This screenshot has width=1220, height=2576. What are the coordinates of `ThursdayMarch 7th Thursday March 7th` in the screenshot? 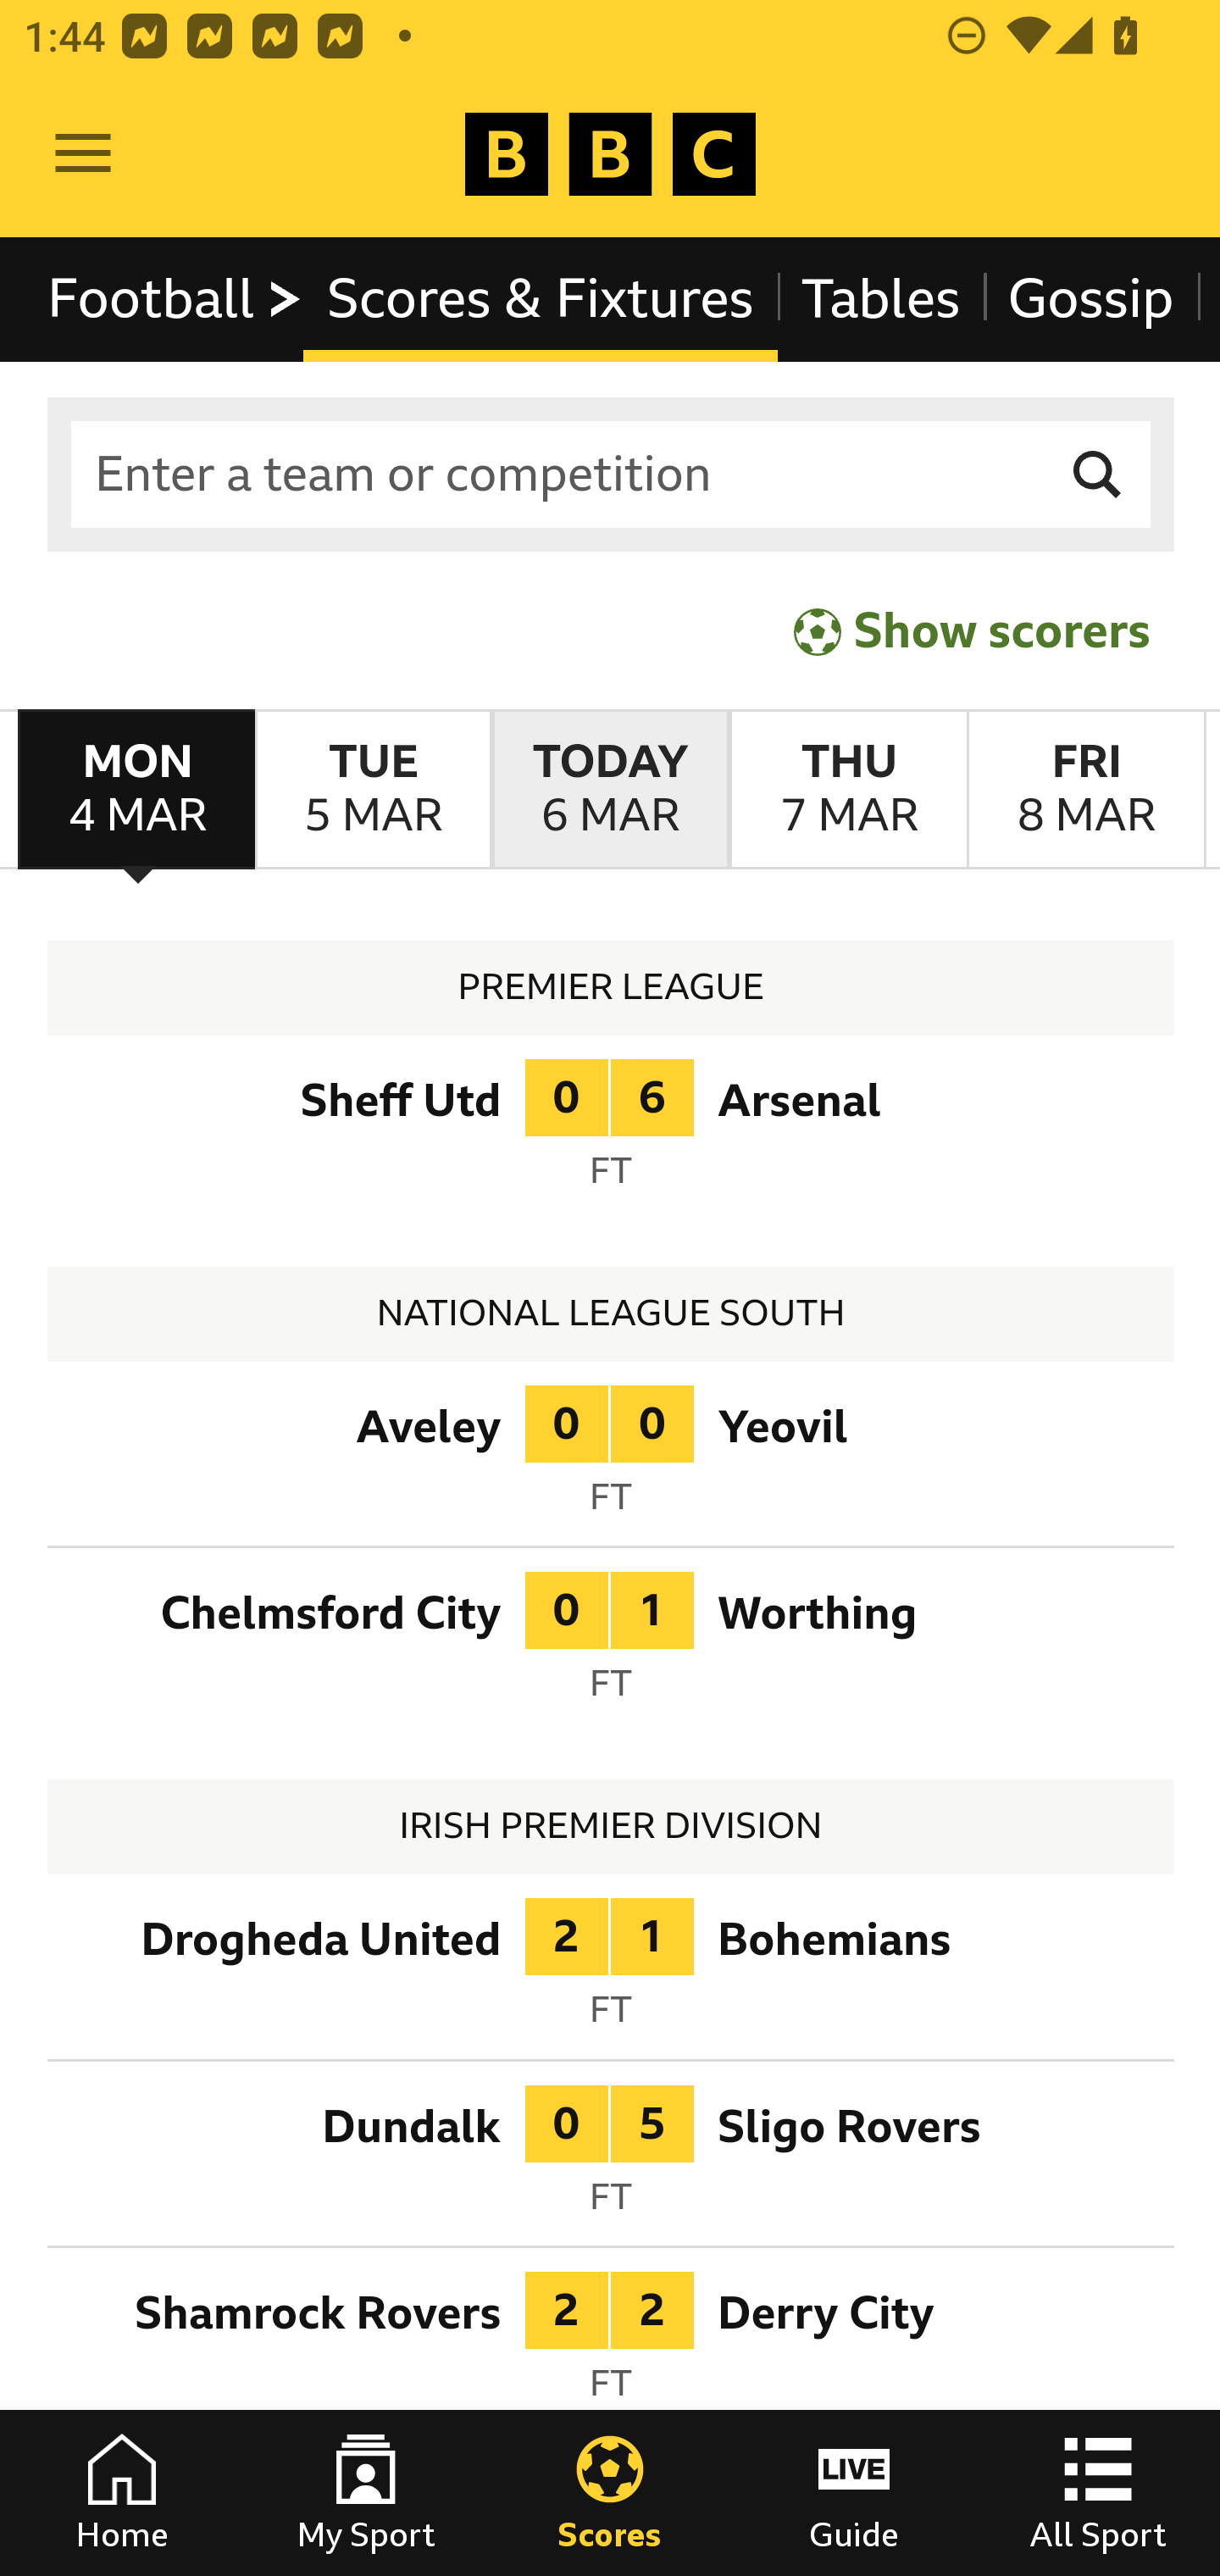 It's located at (847, 790).